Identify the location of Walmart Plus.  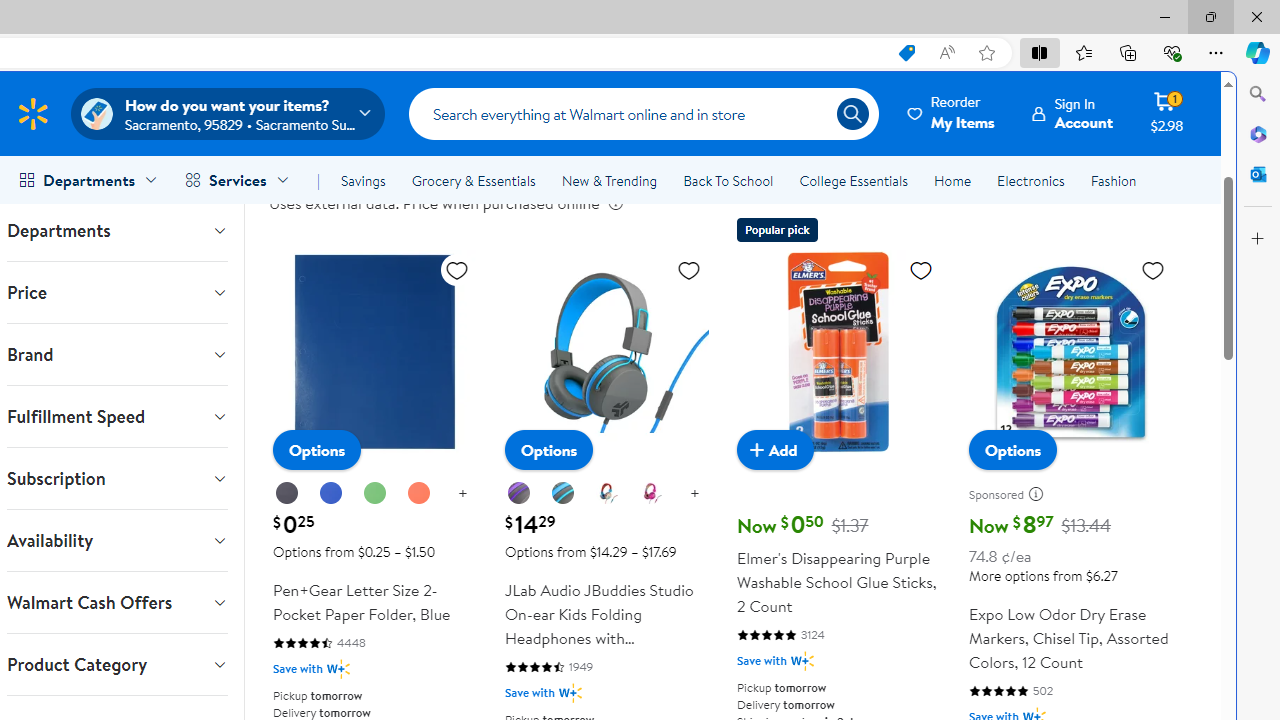
(802, 660).